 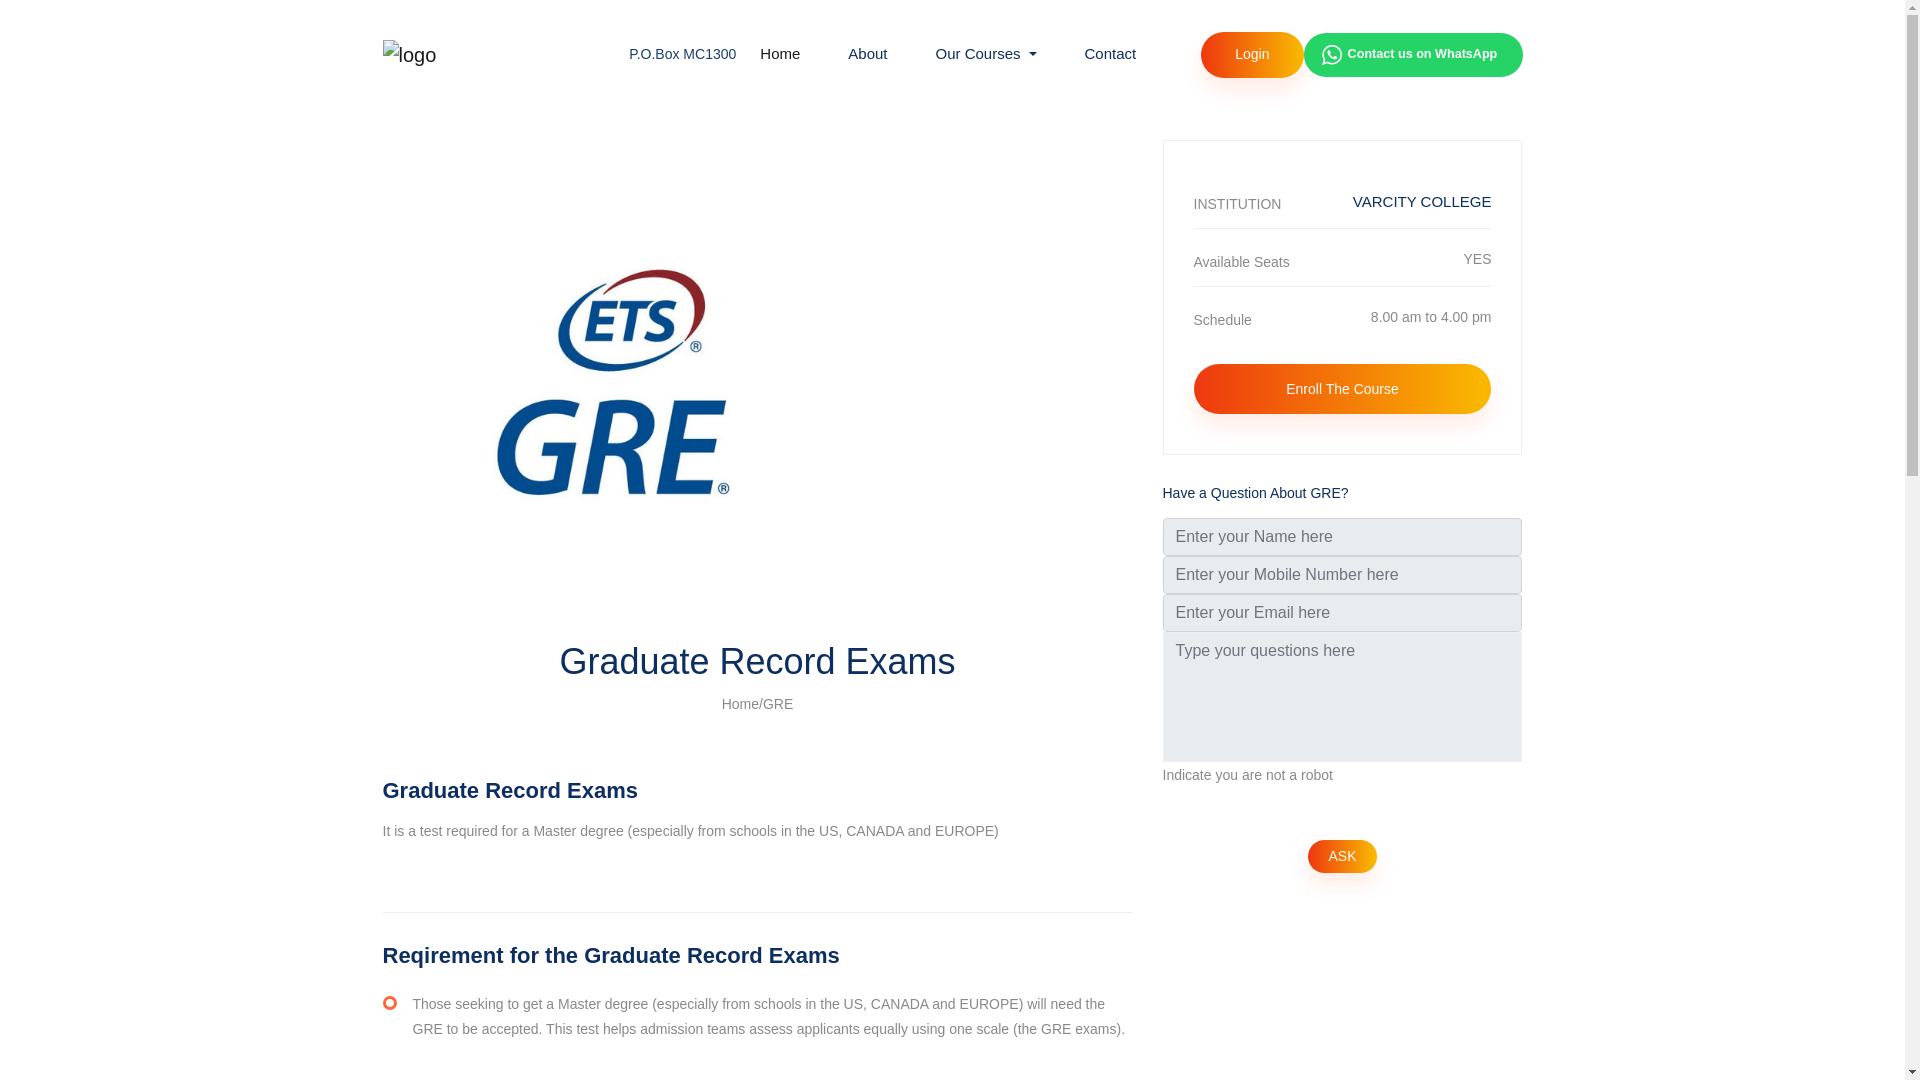 What do you see at coordinates (1252, 54) in the screenshot?
I see `Login` at bounding box center [1252, 54].